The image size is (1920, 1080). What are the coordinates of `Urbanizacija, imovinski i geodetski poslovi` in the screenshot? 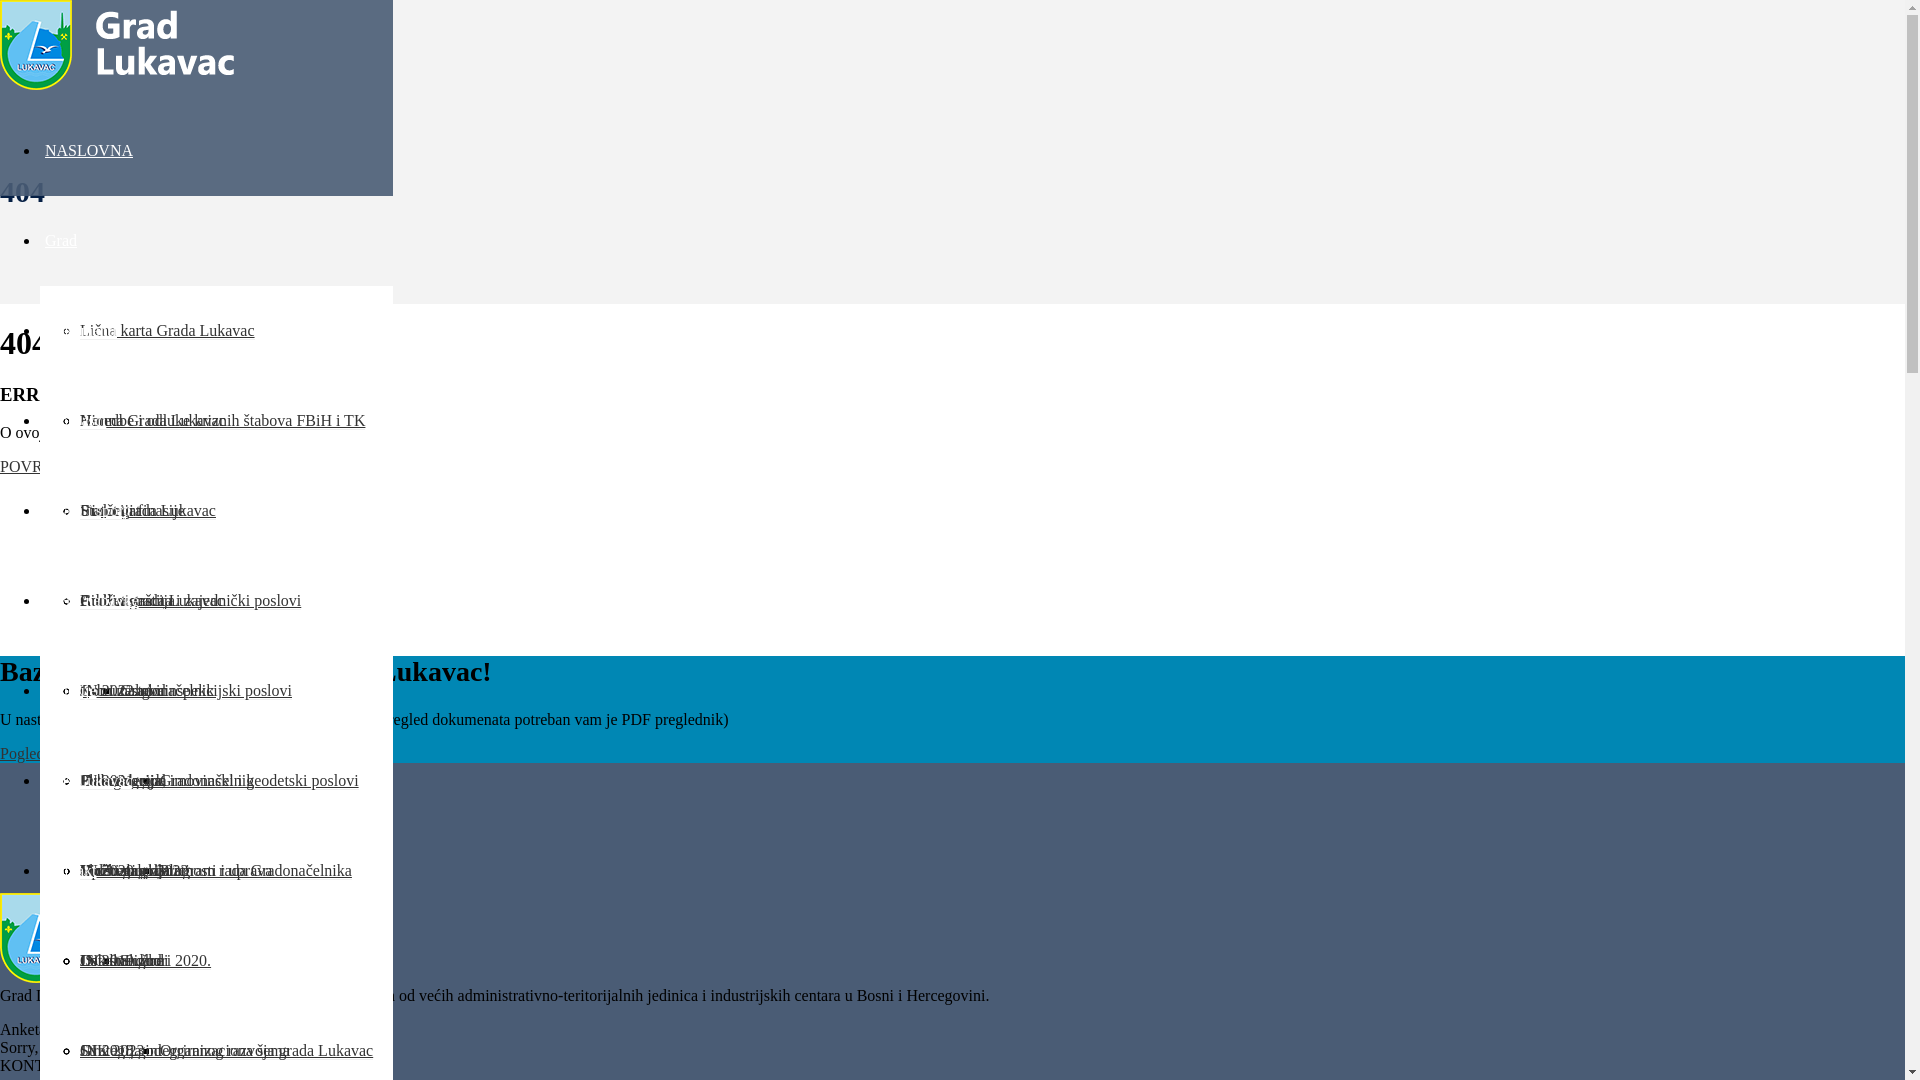 It's located at (220, 781).